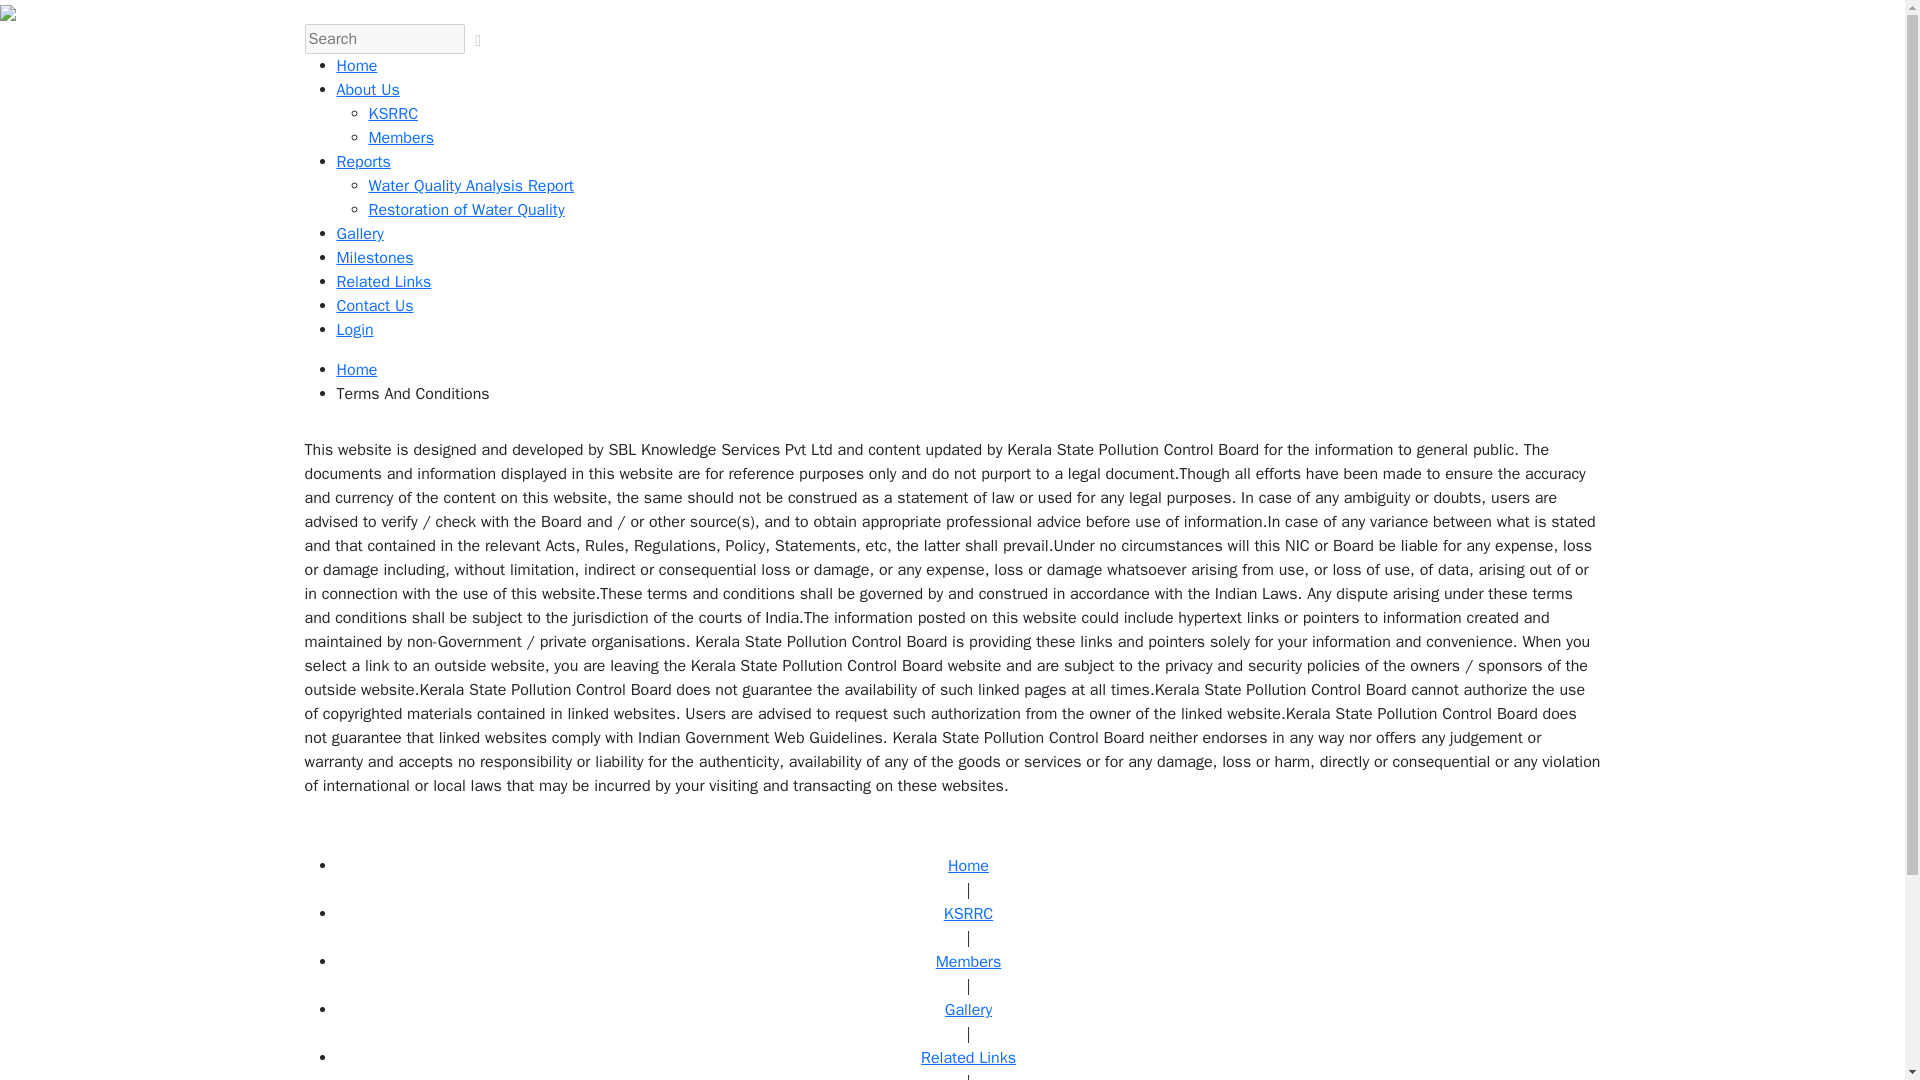 The width and height of the screenshot is (1920, 1080). What do you see at coordinates (470, 186) in the screenshot?
I see `Water Quality Analysis Report` at bounding box center [470, 186].